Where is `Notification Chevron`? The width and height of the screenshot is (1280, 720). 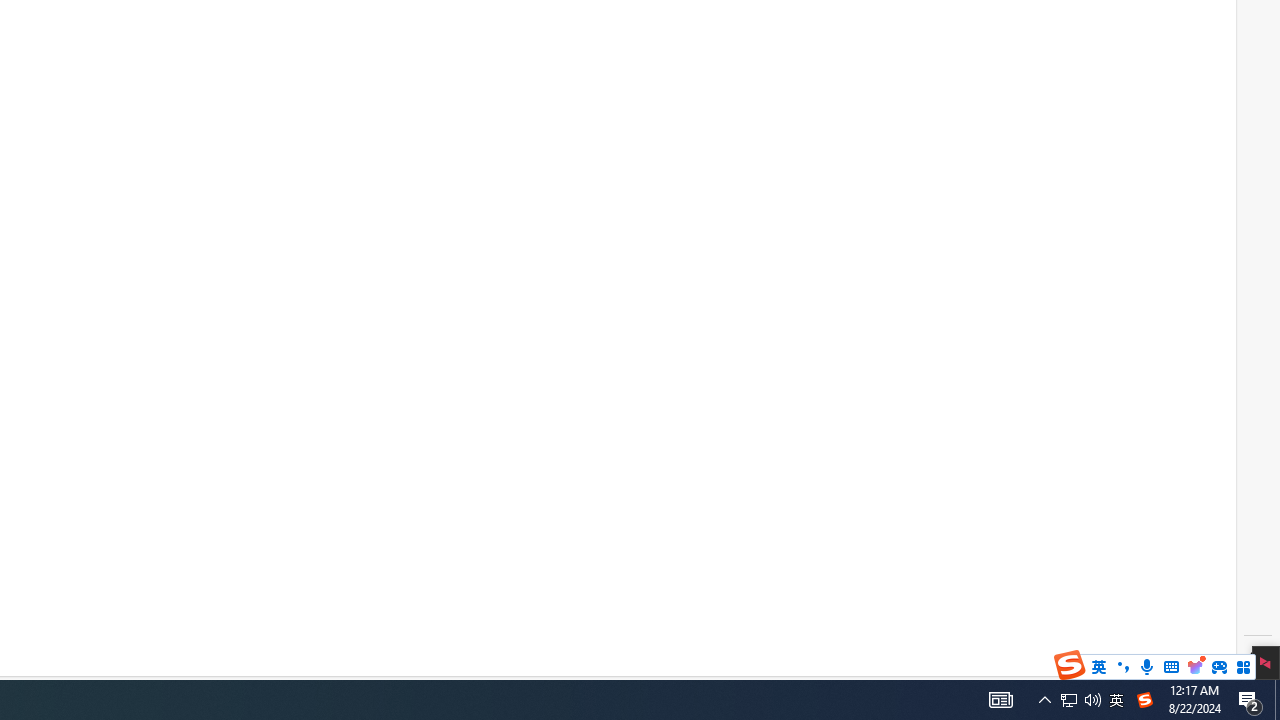 Notification Chevron is located at coordinates (1044, 700).